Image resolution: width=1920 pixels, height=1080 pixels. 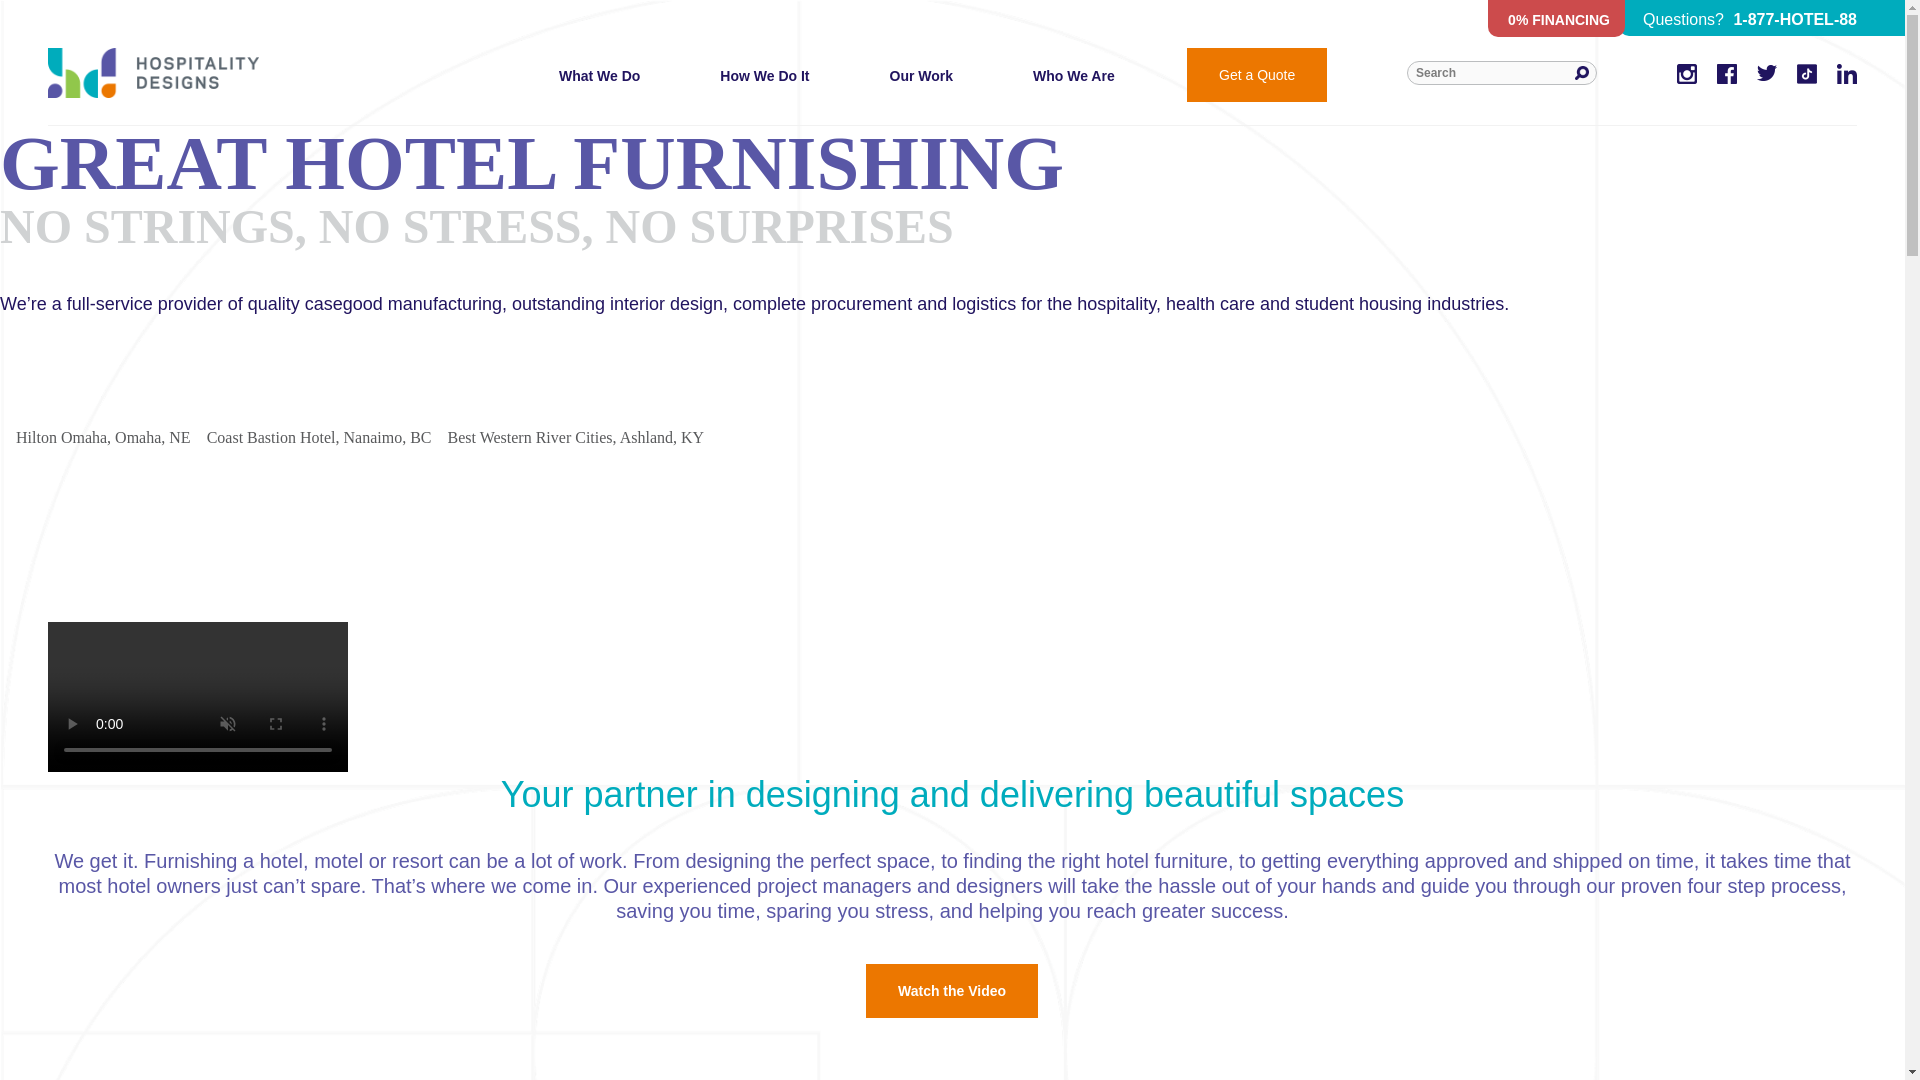 What do you see at coordinates (952, 991) in the screenshot?
I see `Watch the Video` at bounding box center [952, 991].